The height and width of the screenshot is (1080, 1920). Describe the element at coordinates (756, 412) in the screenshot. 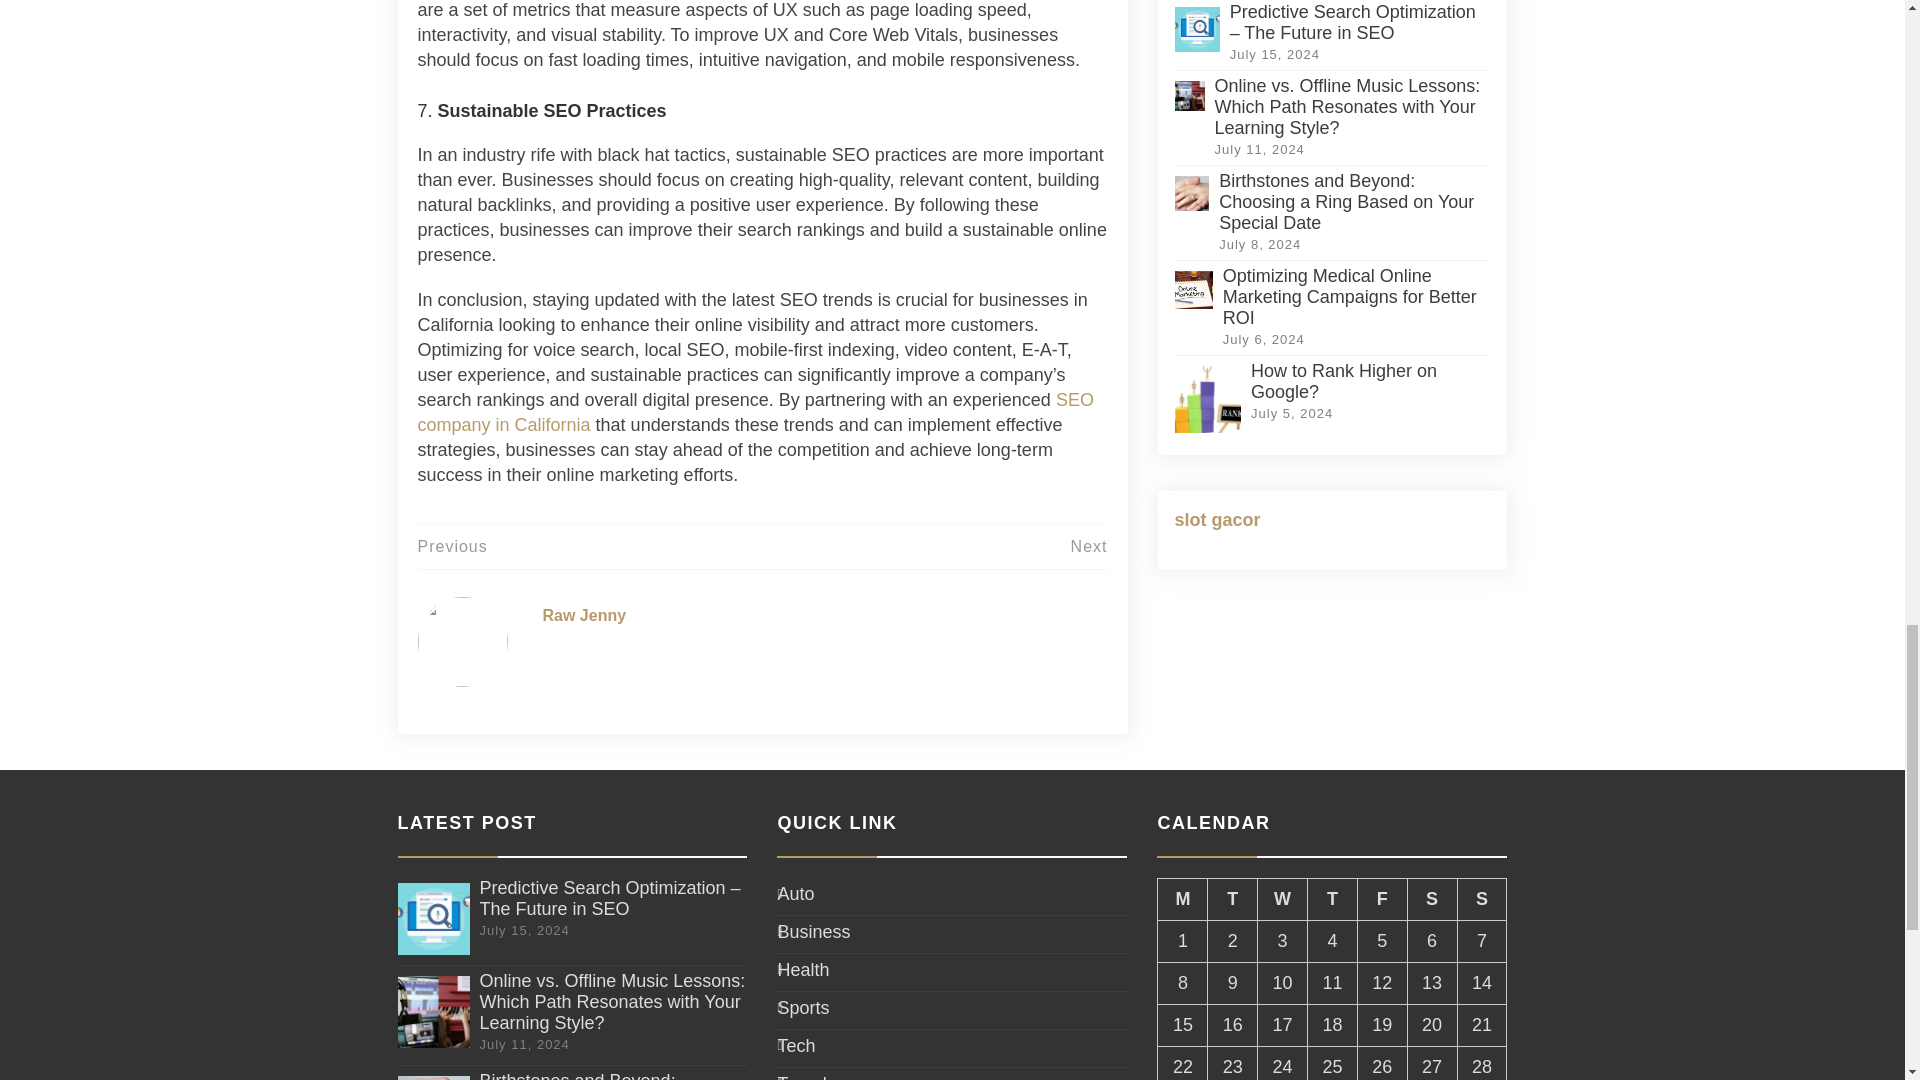

I see `SEO company in California` at that location.